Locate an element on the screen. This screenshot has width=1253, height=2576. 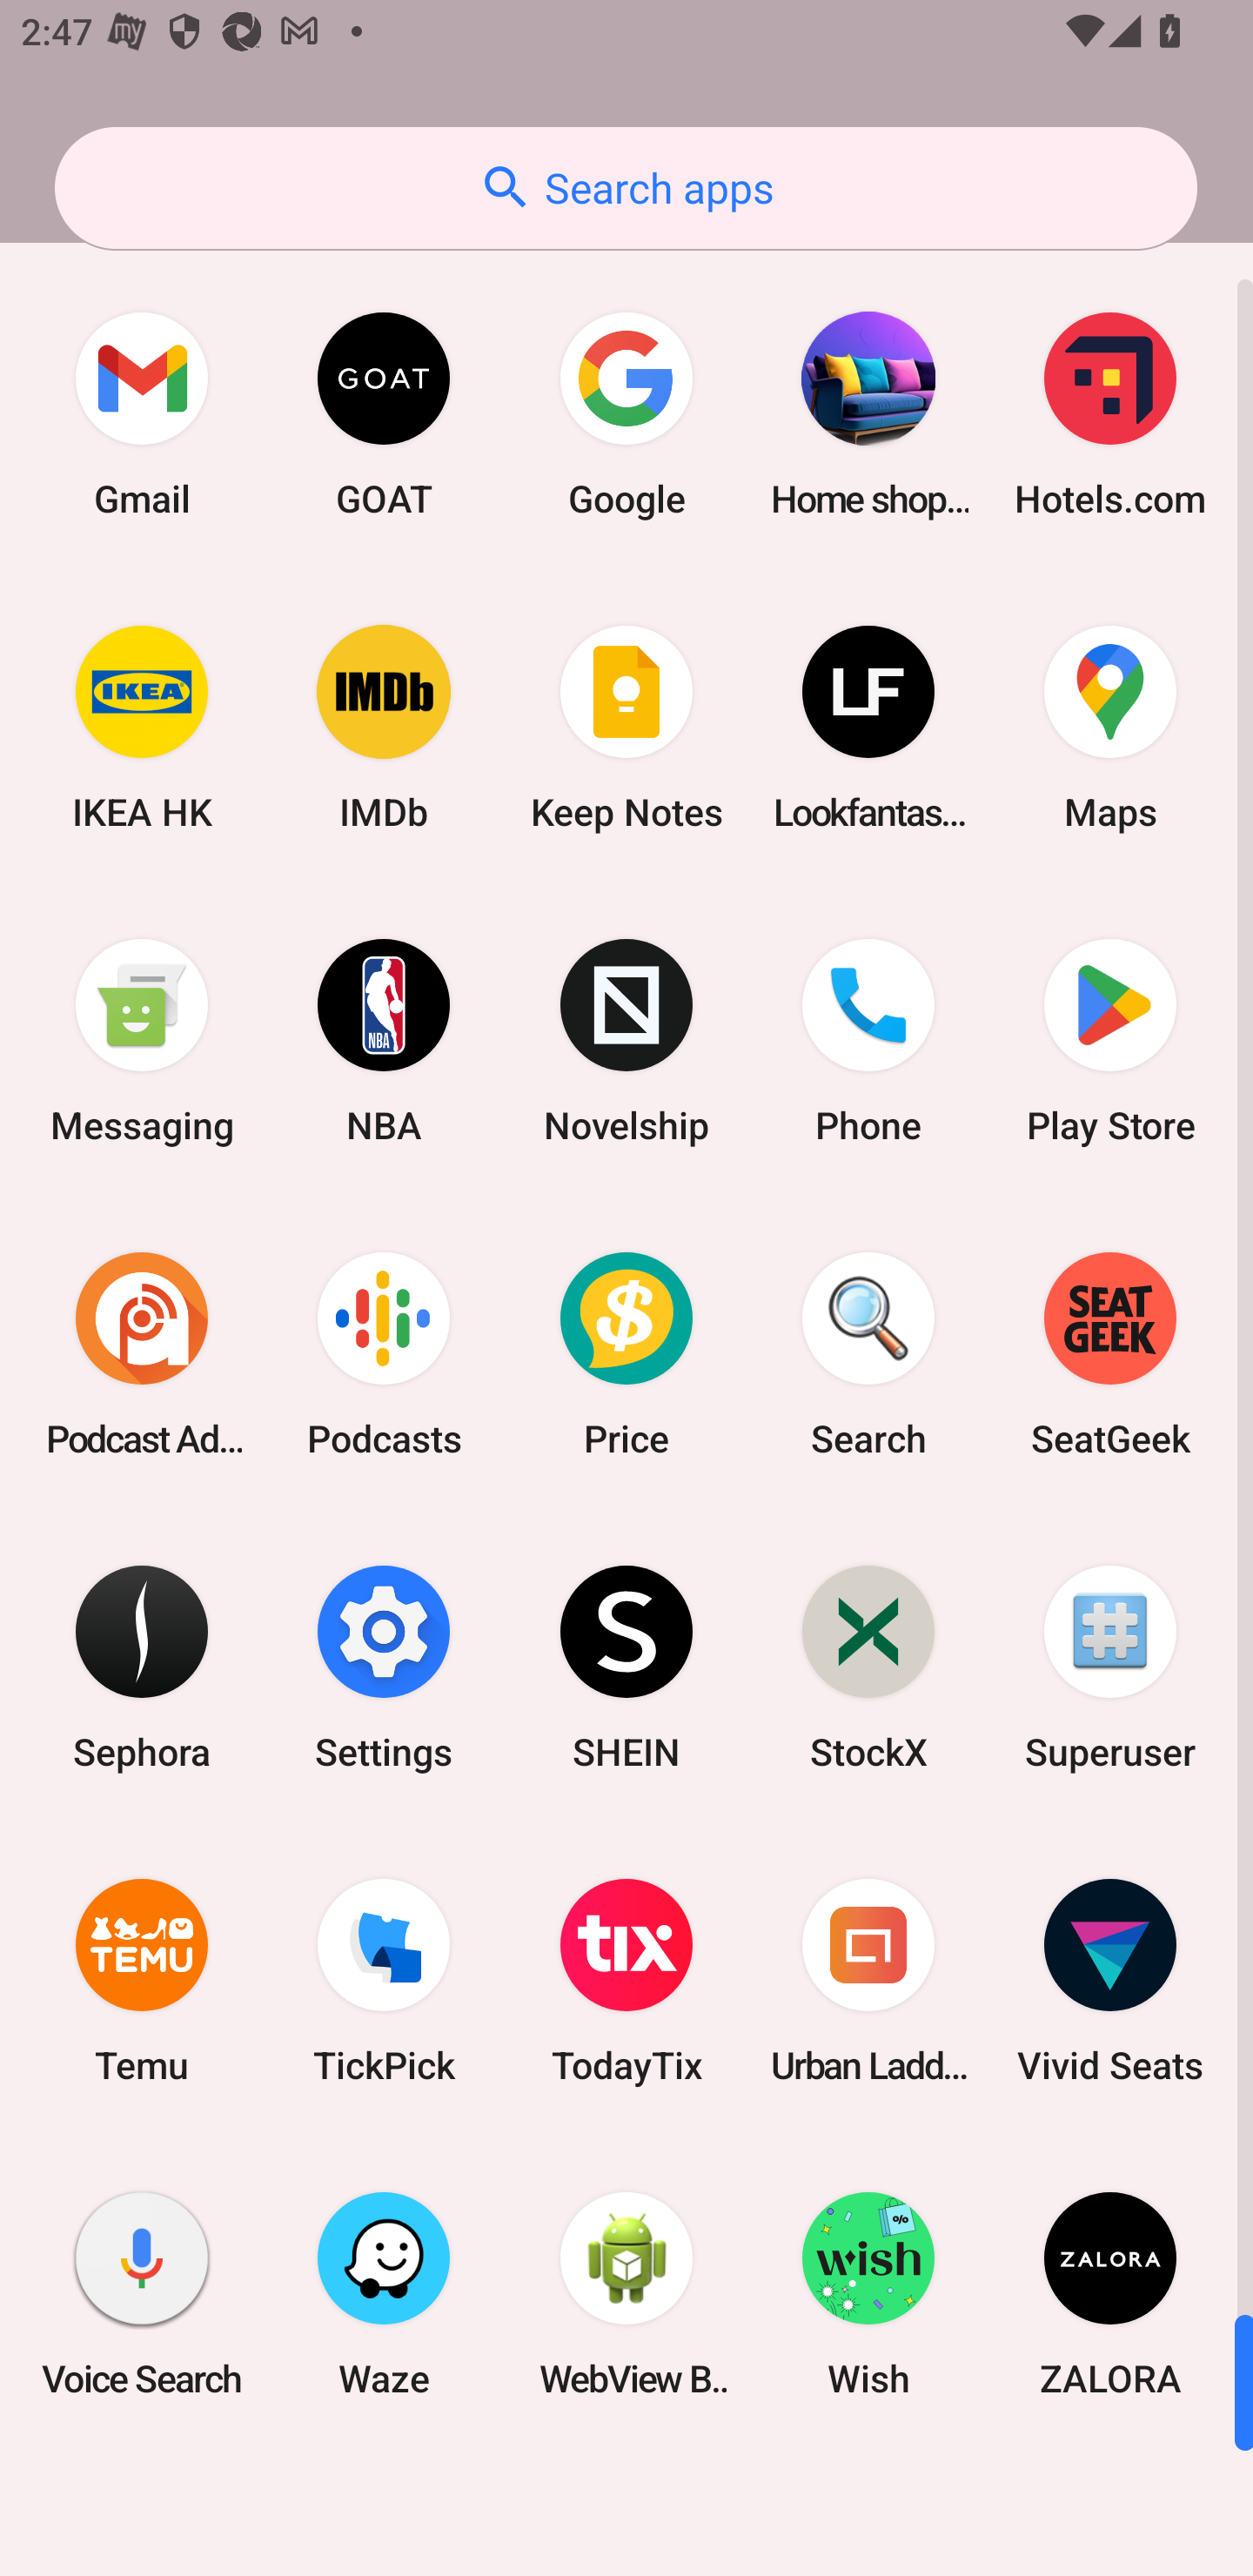
Voice Search is located at coordinates (142, 2293).